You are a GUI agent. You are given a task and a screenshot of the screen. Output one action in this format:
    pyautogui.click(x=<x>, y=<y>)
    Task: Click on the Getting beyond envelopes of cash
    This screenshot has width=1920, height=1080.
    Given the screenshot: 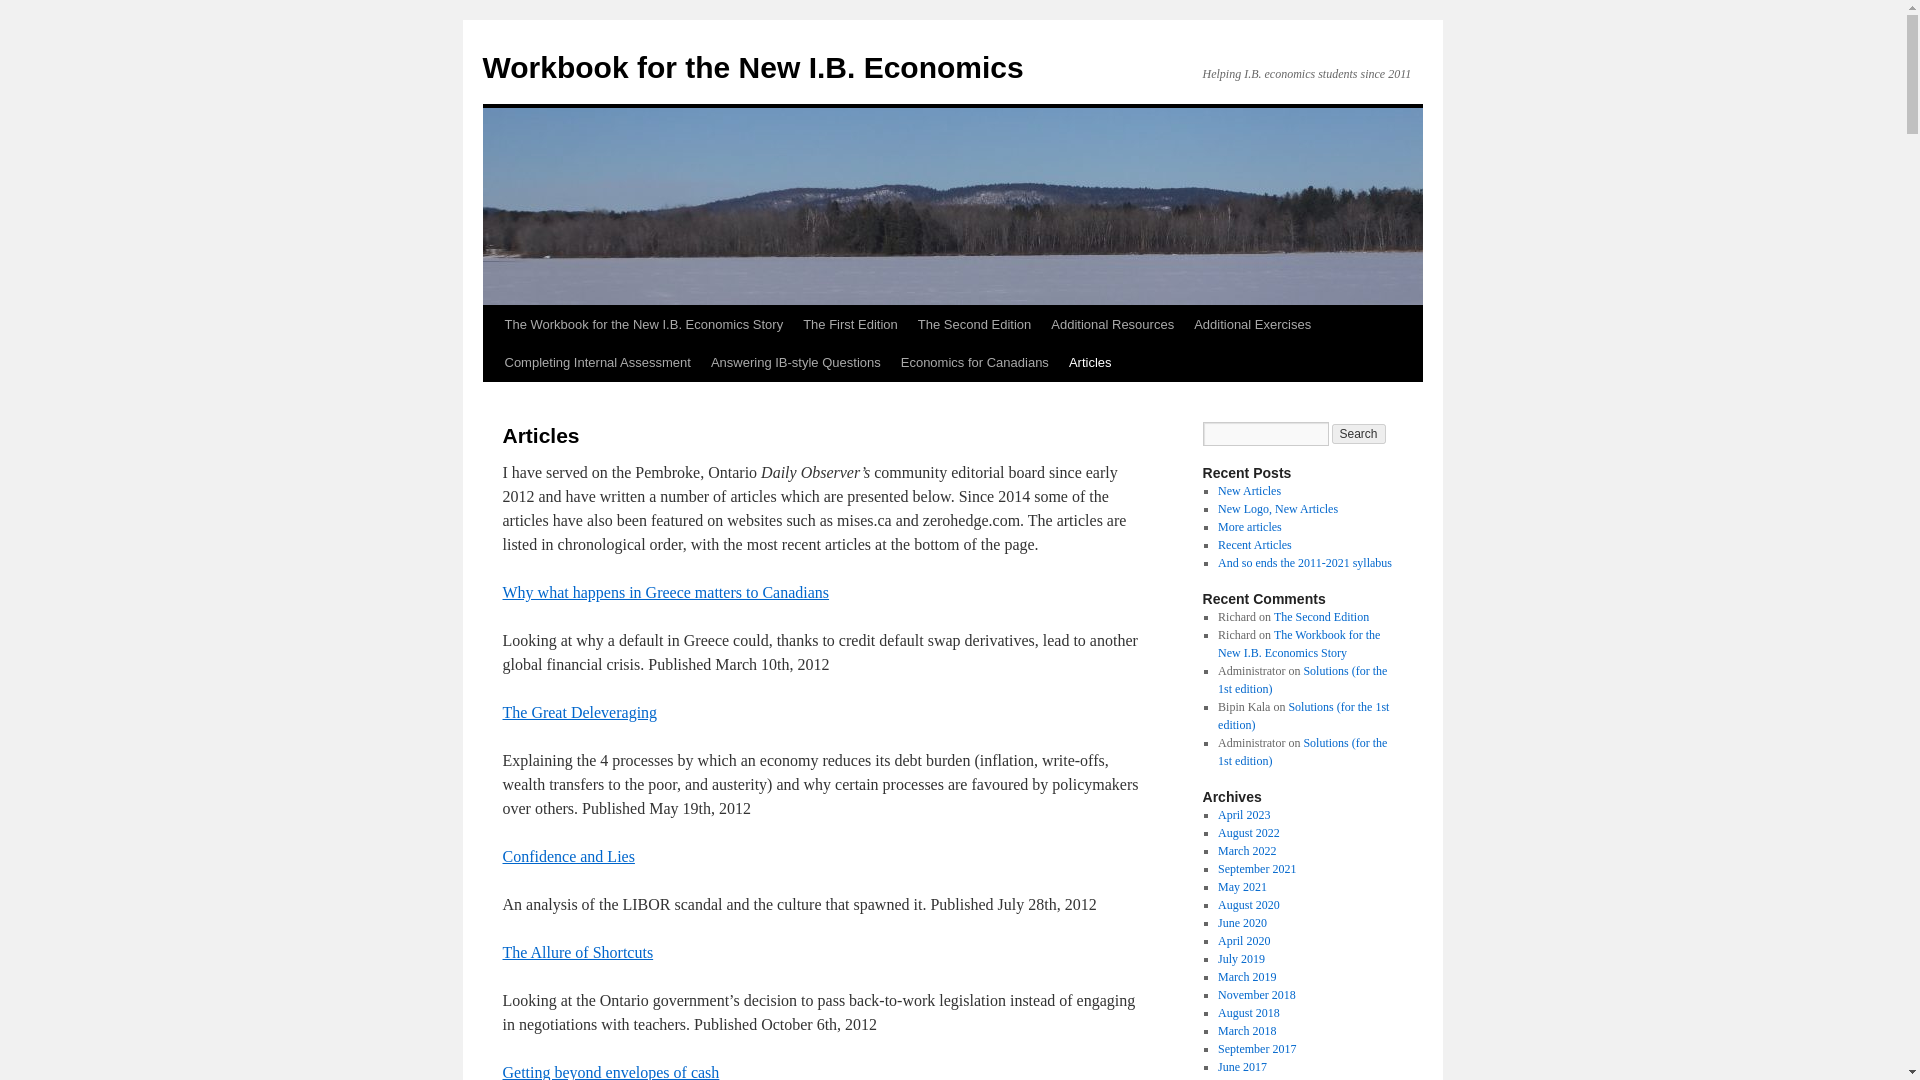 What is the action you would take?
    pyautogui.click(x=610, y=1072)
    